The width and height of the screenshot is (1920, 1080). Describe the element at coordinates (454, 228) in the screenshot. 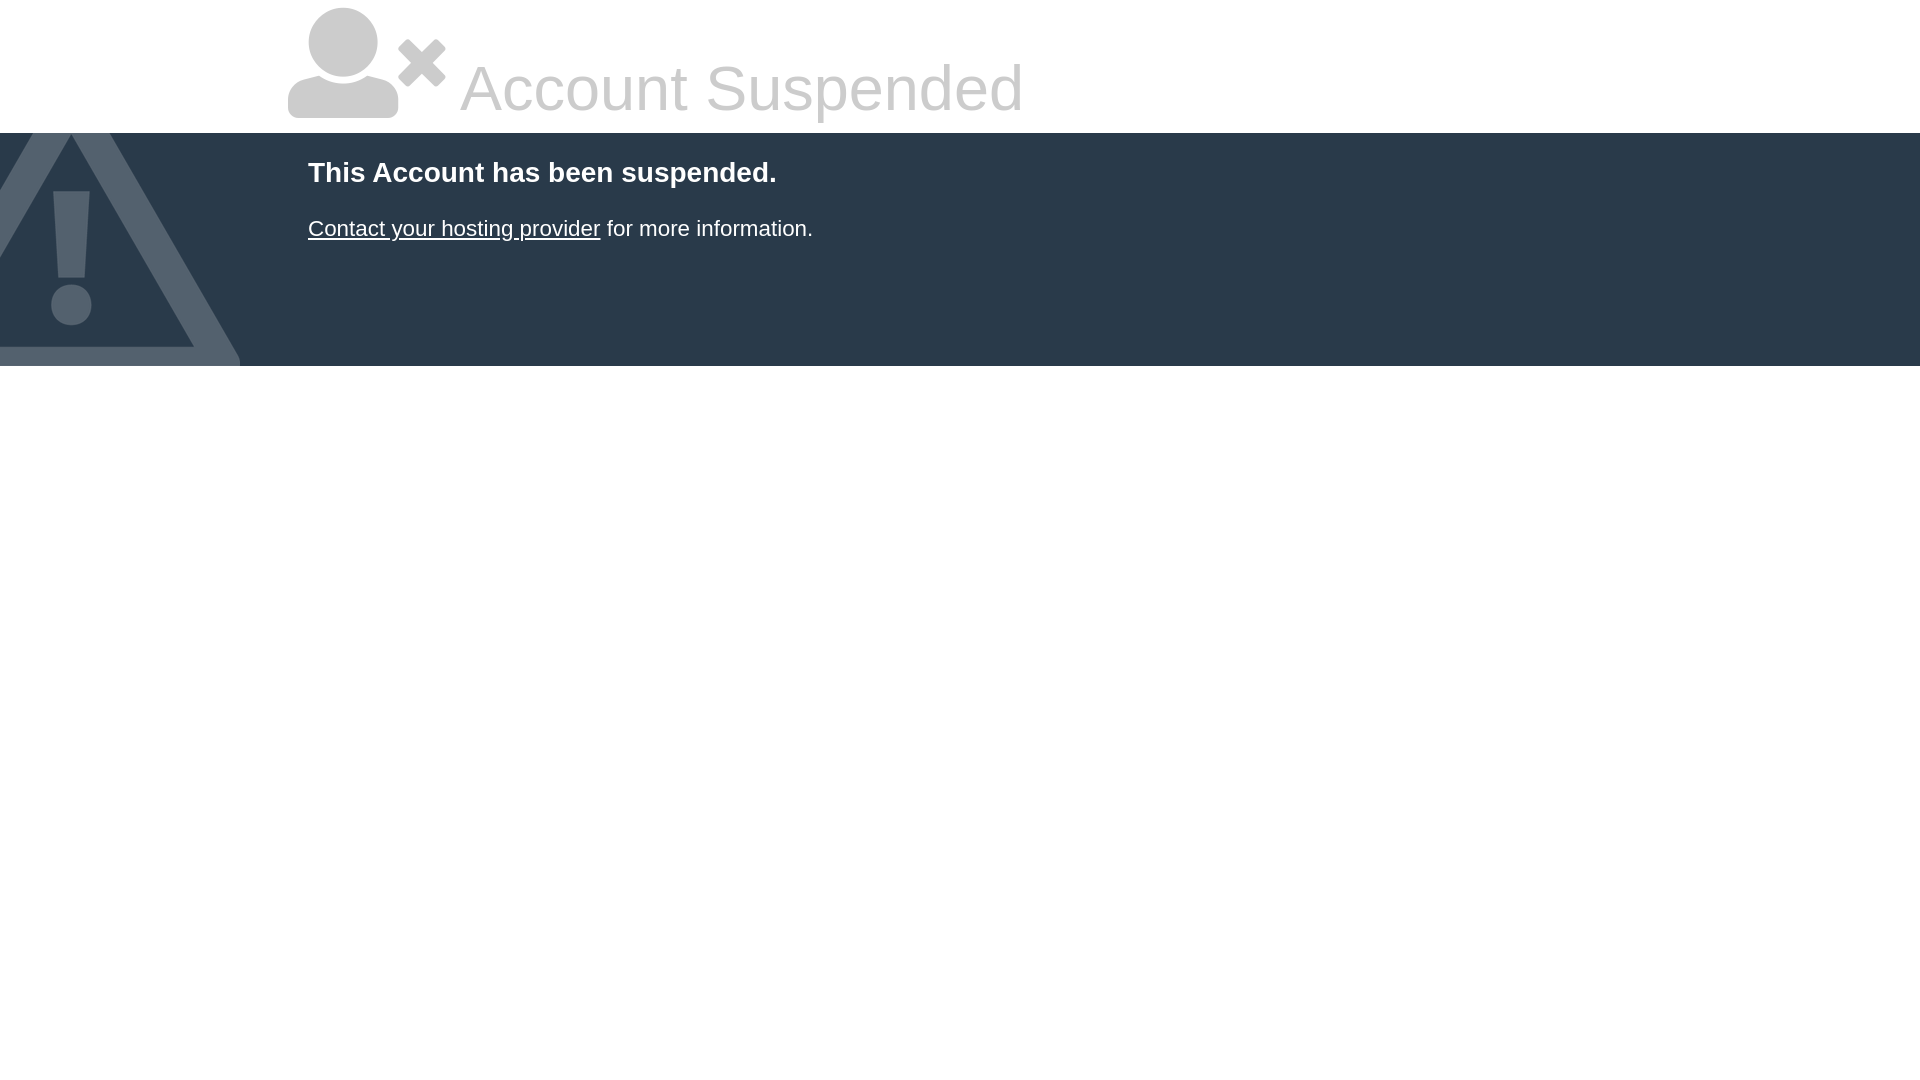

I see `Contact your hosting provider` at that location.